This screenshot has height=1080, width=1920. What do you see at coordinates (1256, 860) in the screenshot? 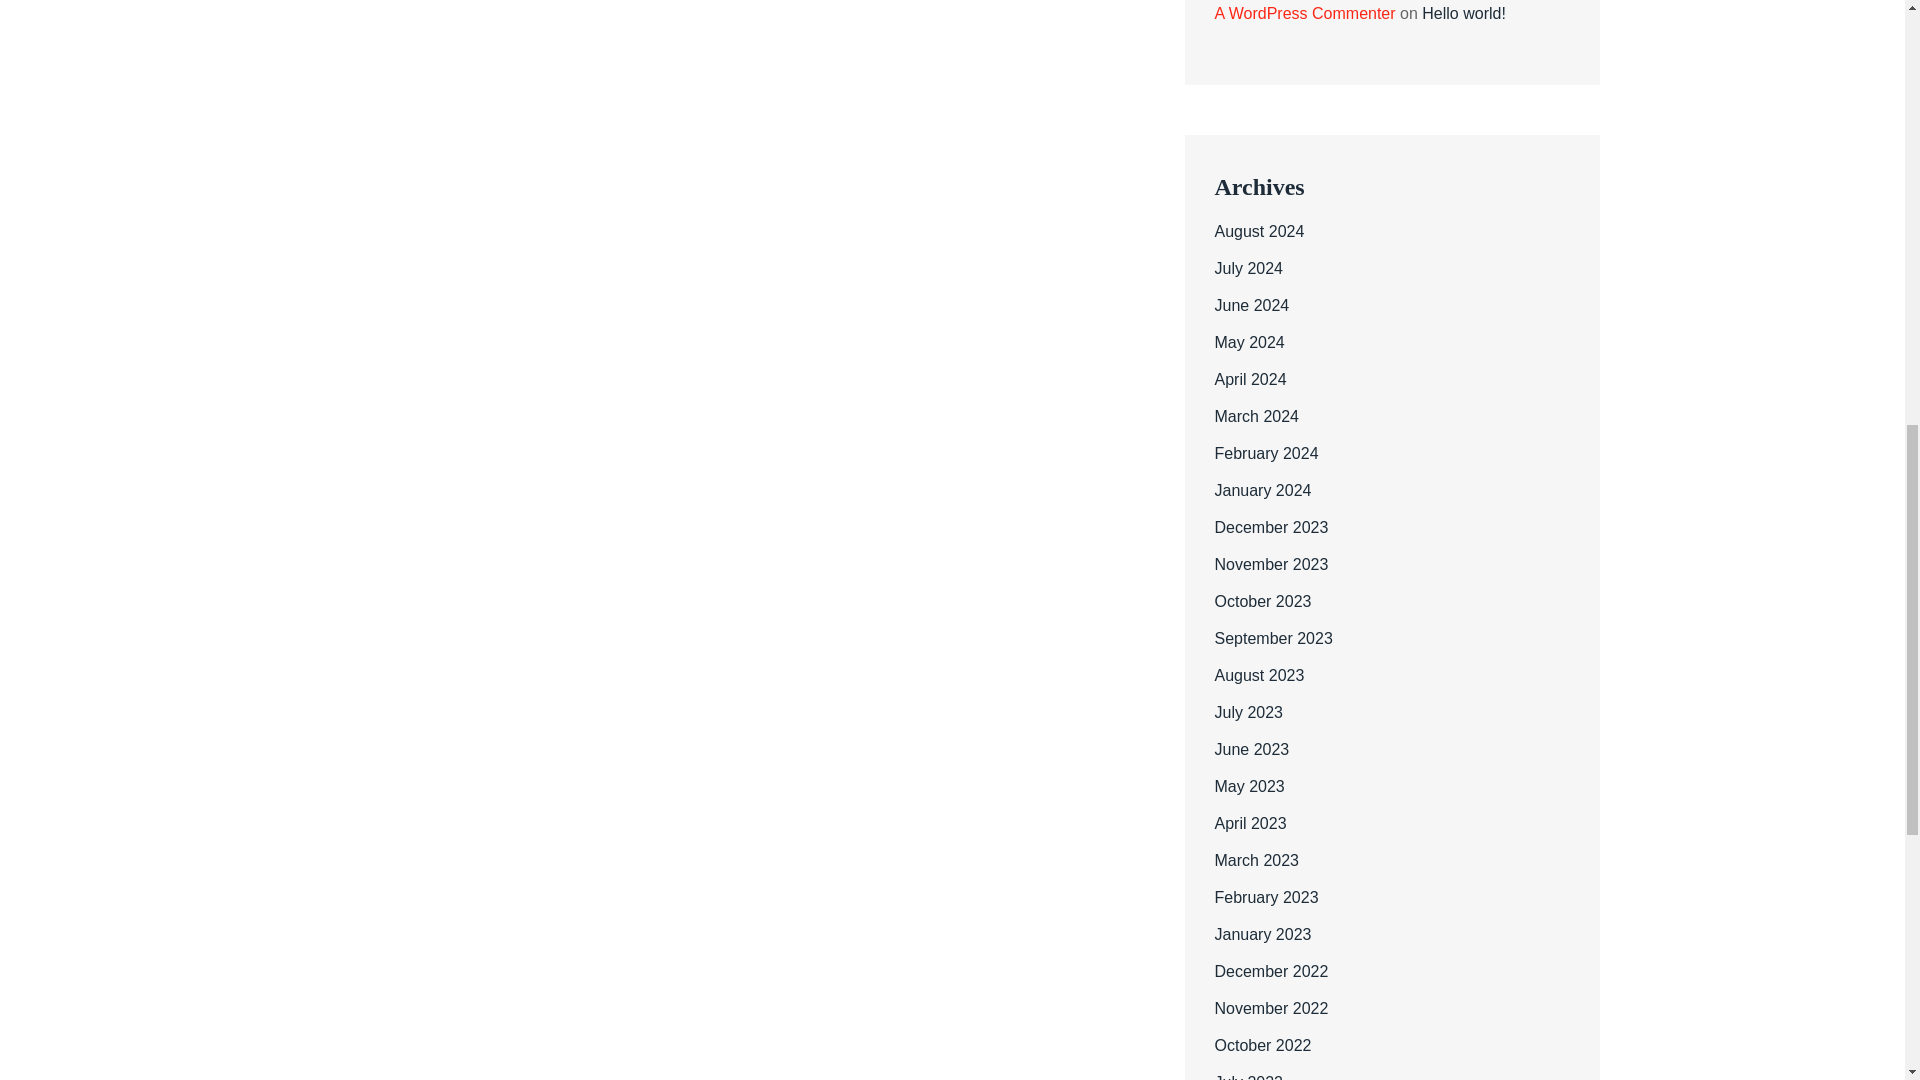
I see `March 2023` at bounding box center [1256, 860].